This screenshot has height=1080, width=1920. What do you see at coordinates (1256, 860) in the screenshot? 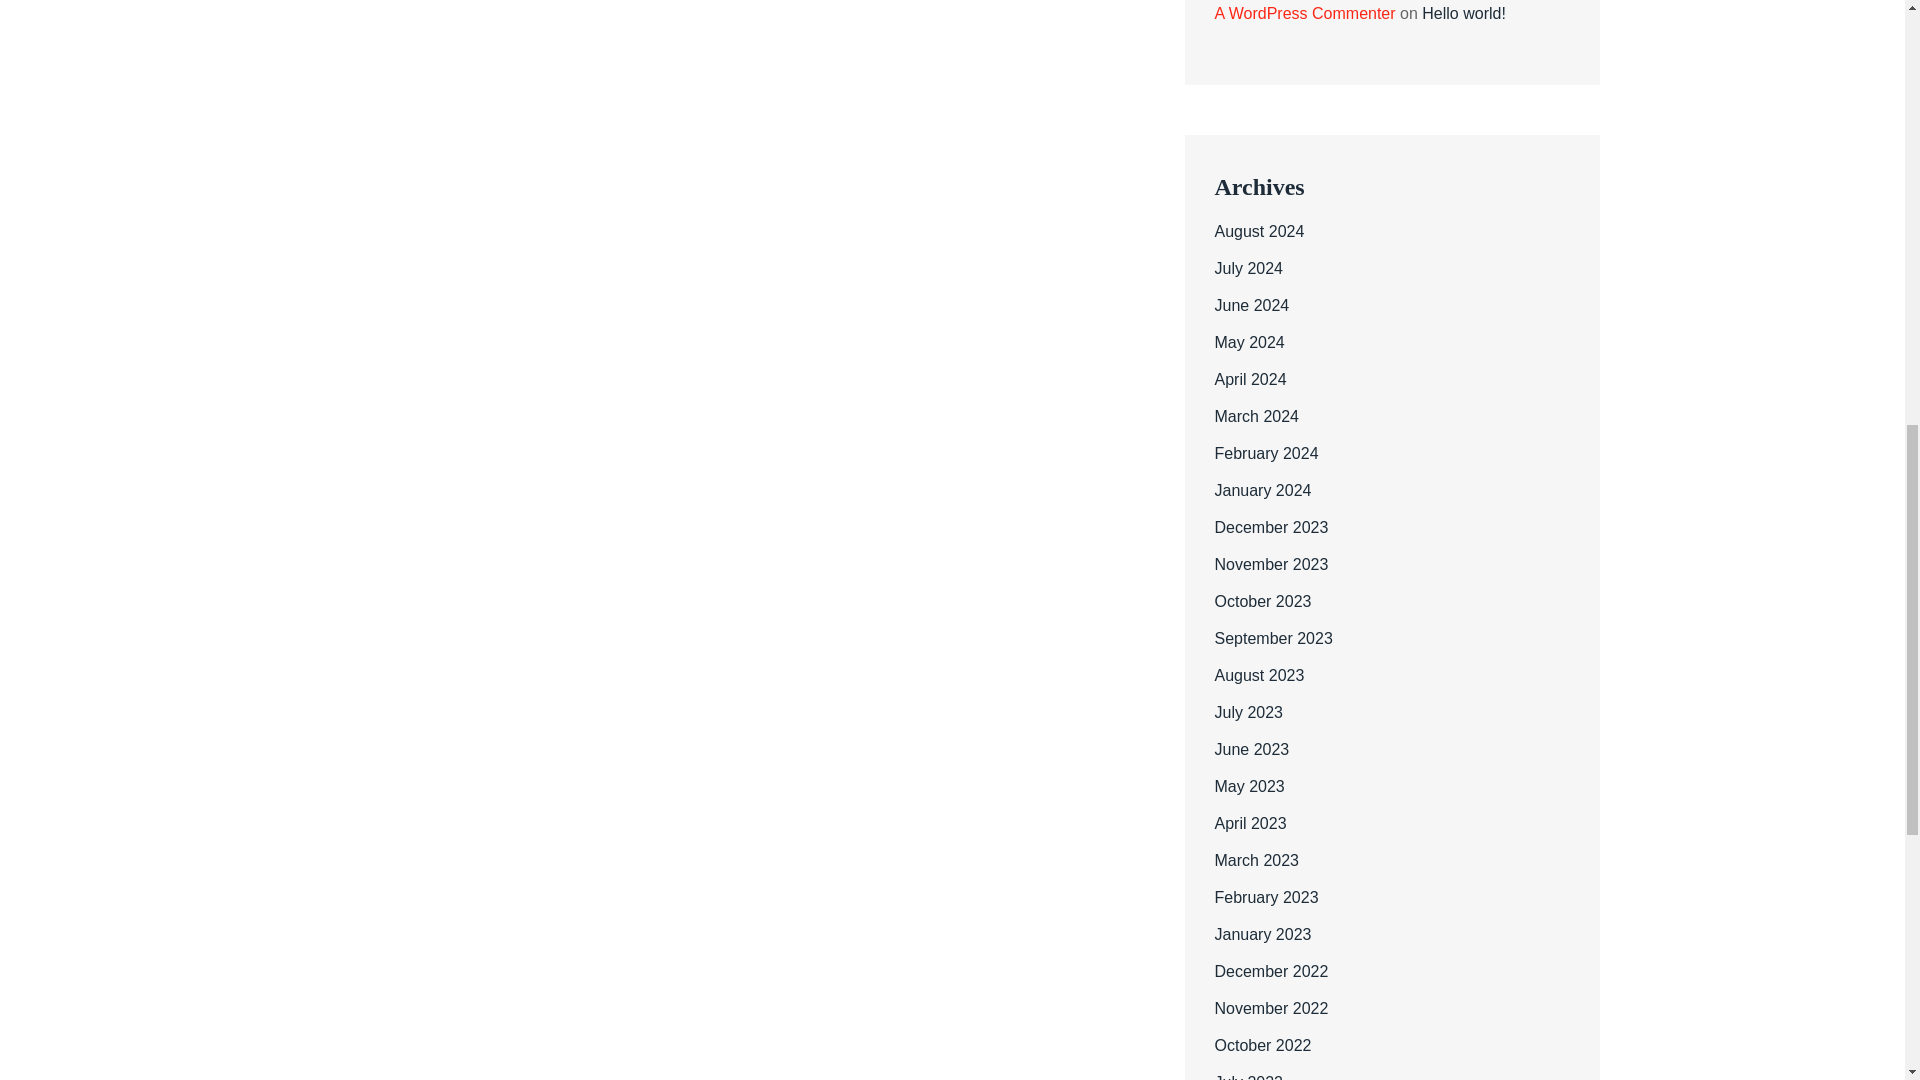
I see `March 2023` at bounding box center [1256, 860].